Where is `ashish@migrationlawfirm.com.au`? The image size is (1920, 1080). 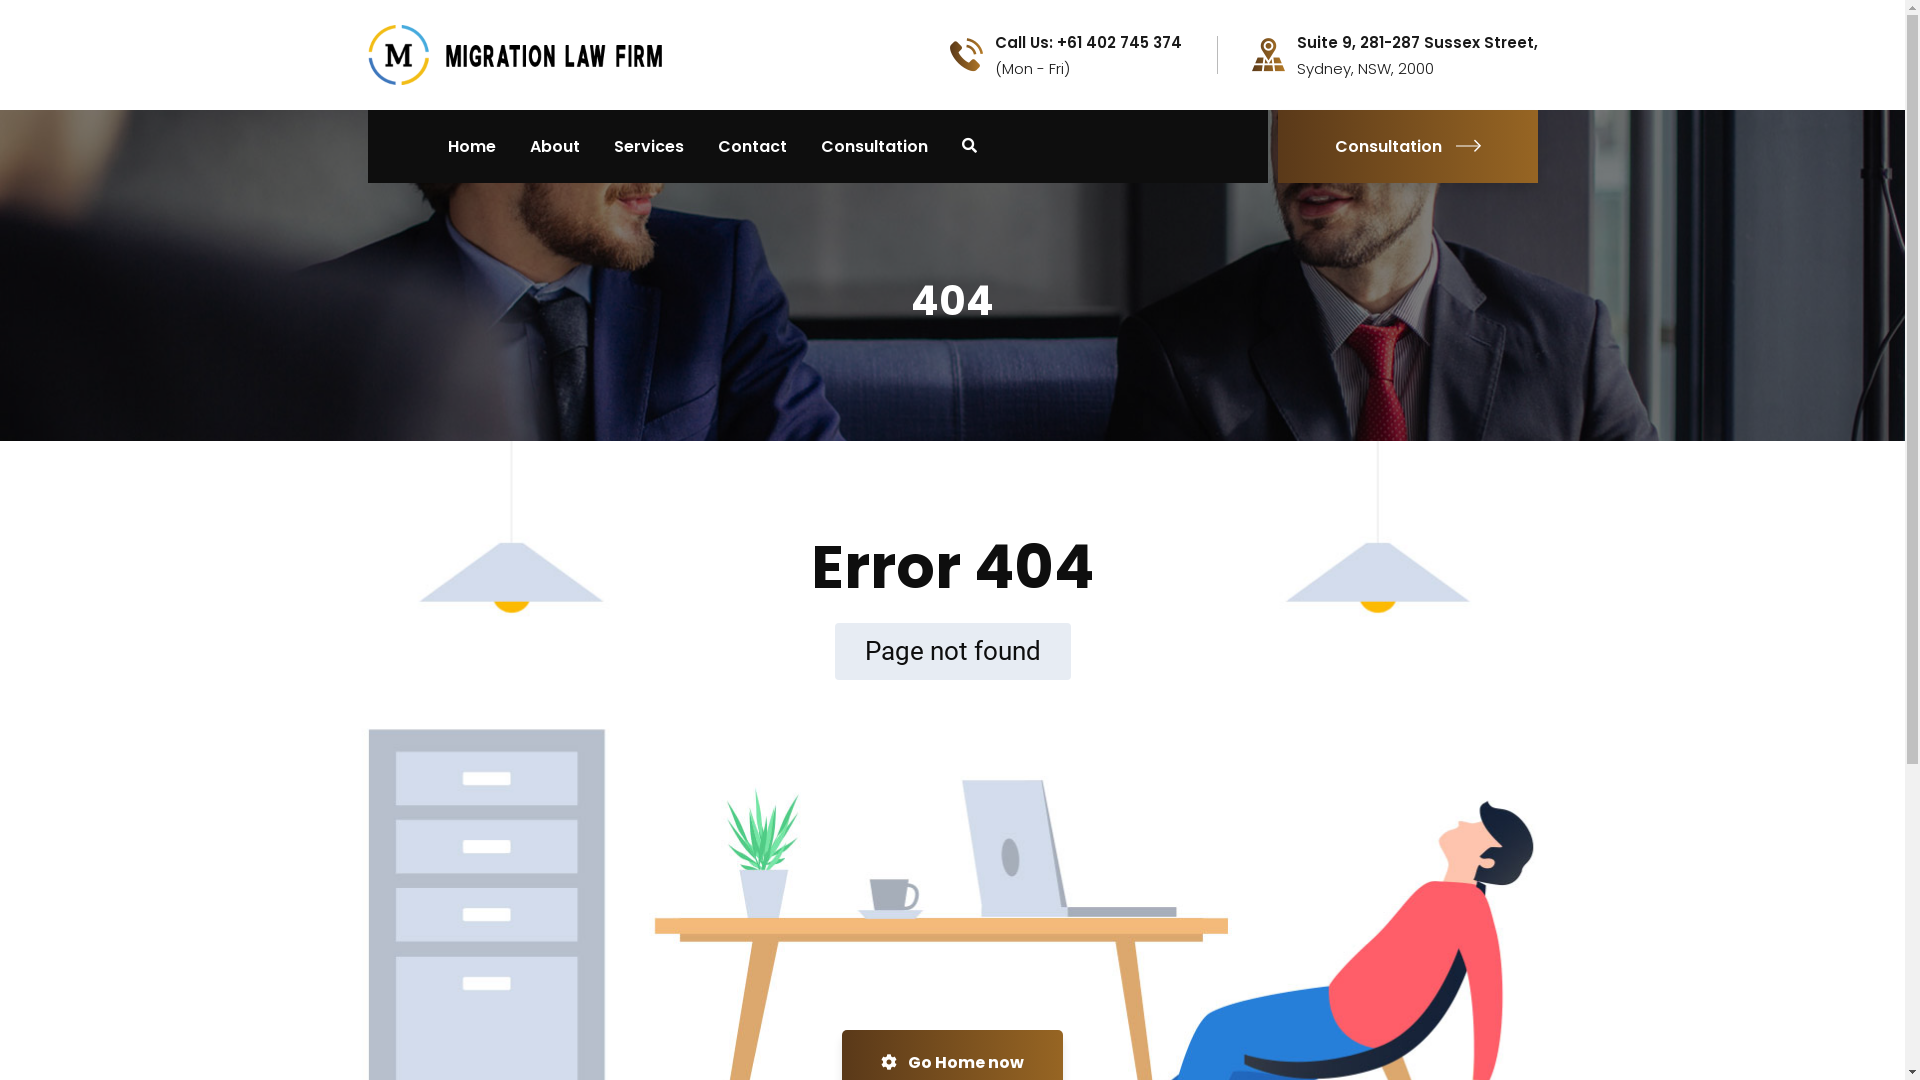 ashish@migrationlawfirm.com.au is located at coordinates (1082, 990).